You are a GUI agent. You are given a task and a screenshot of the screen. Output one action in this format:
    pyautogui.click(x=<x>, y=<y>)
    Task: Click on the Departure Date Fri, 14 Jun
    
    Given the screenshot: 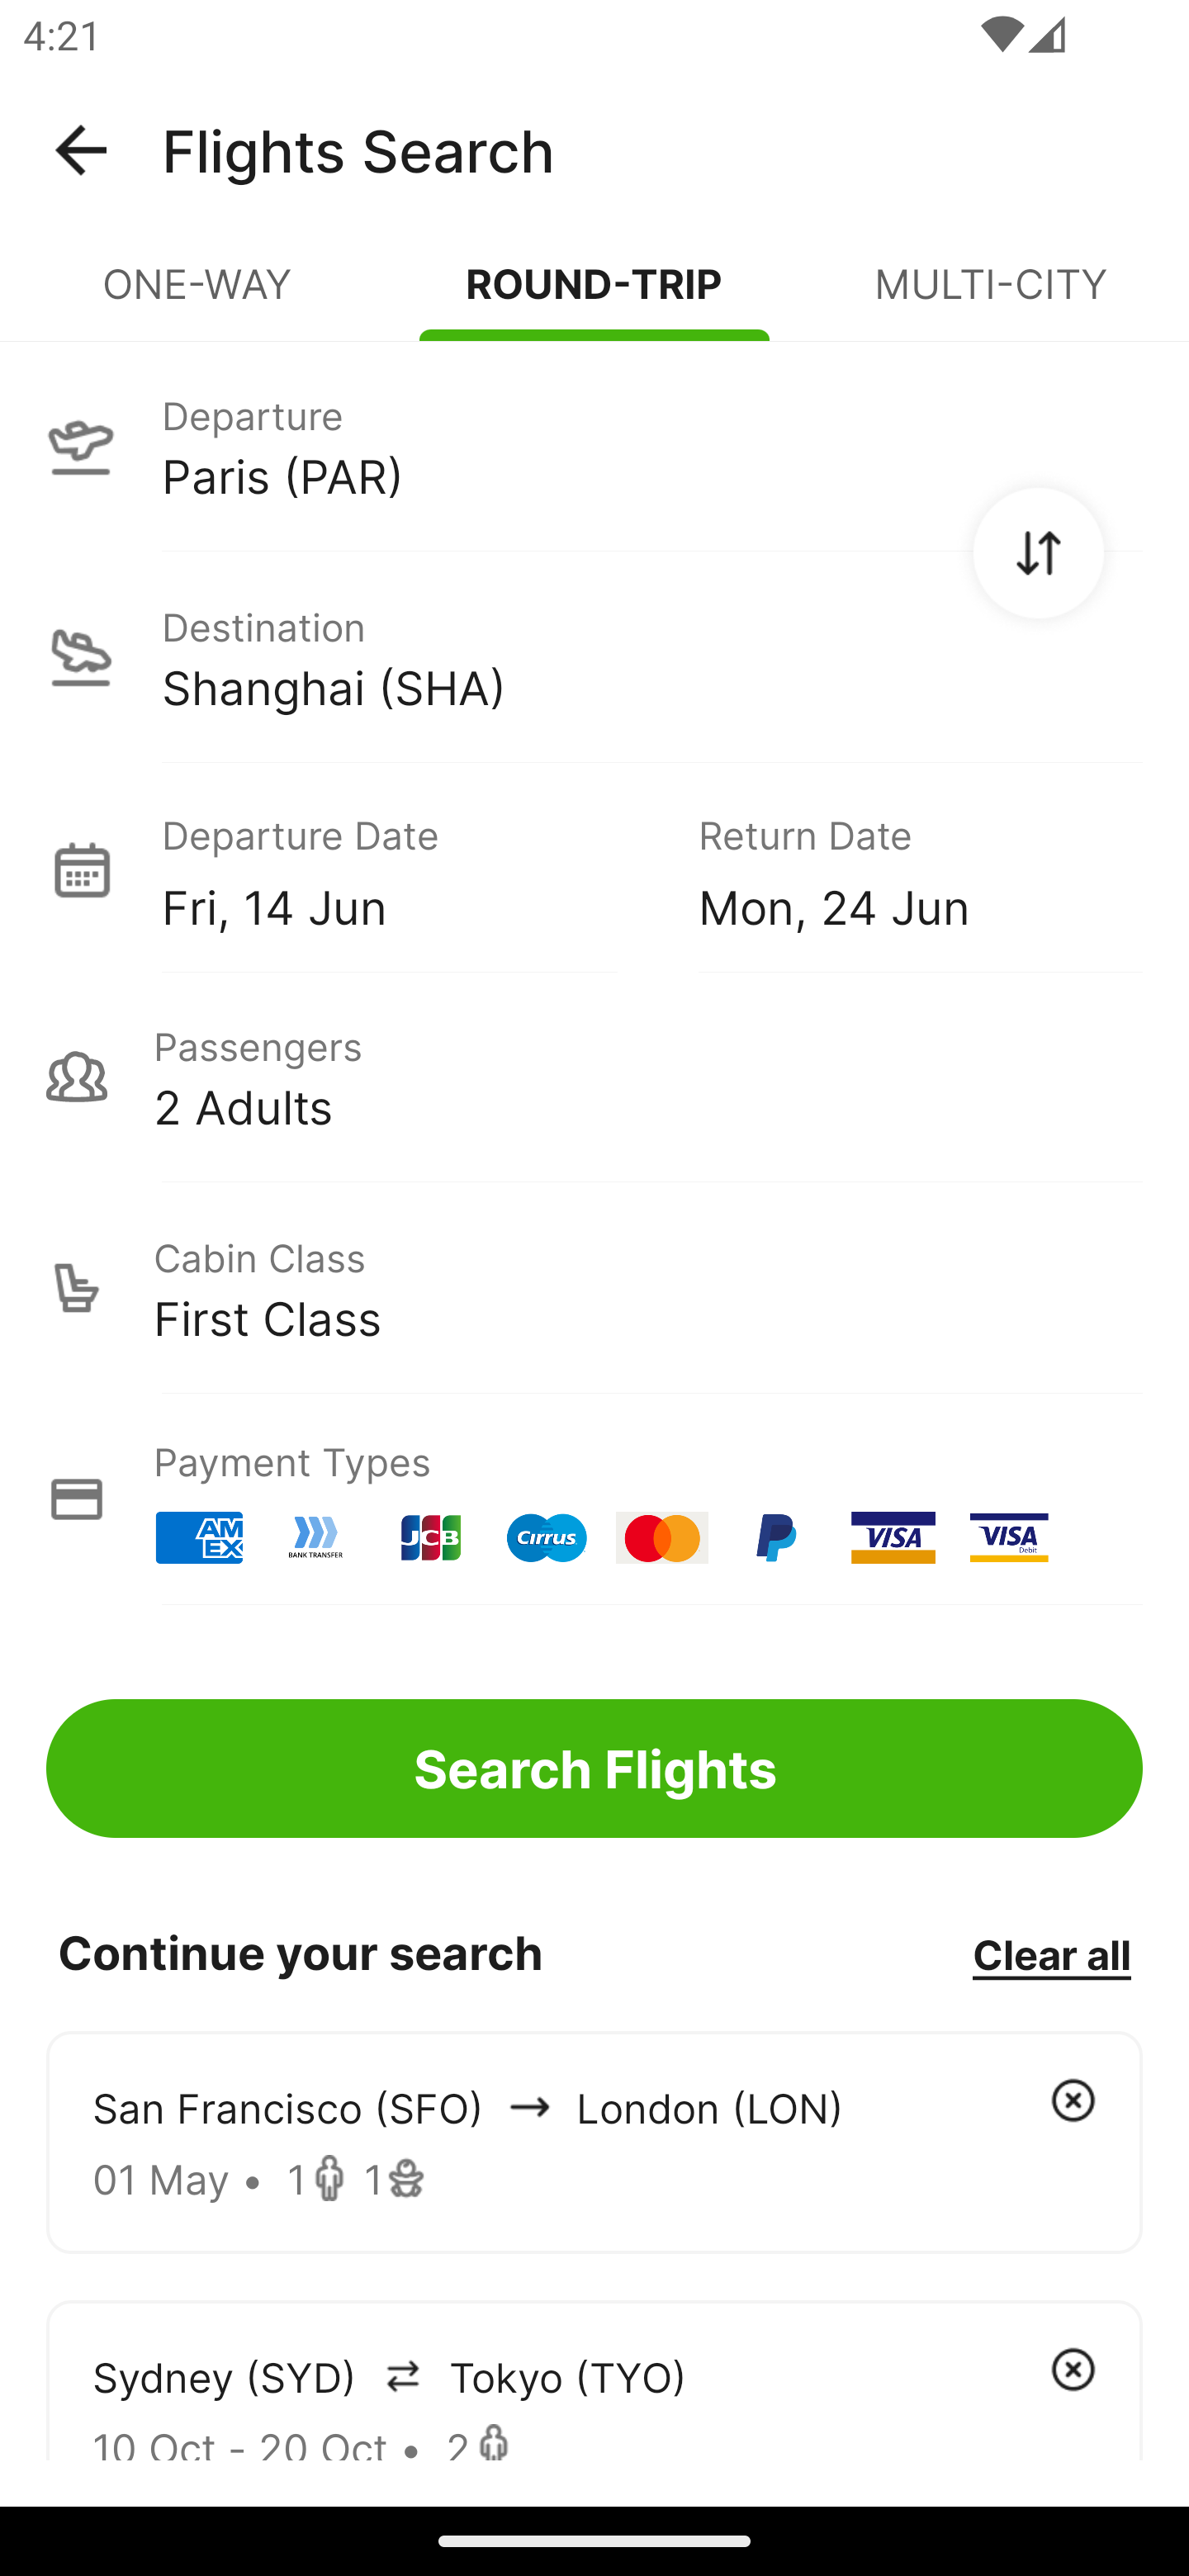 What is the action you would take?
    pyautogui.click(x=406, y=869)
    